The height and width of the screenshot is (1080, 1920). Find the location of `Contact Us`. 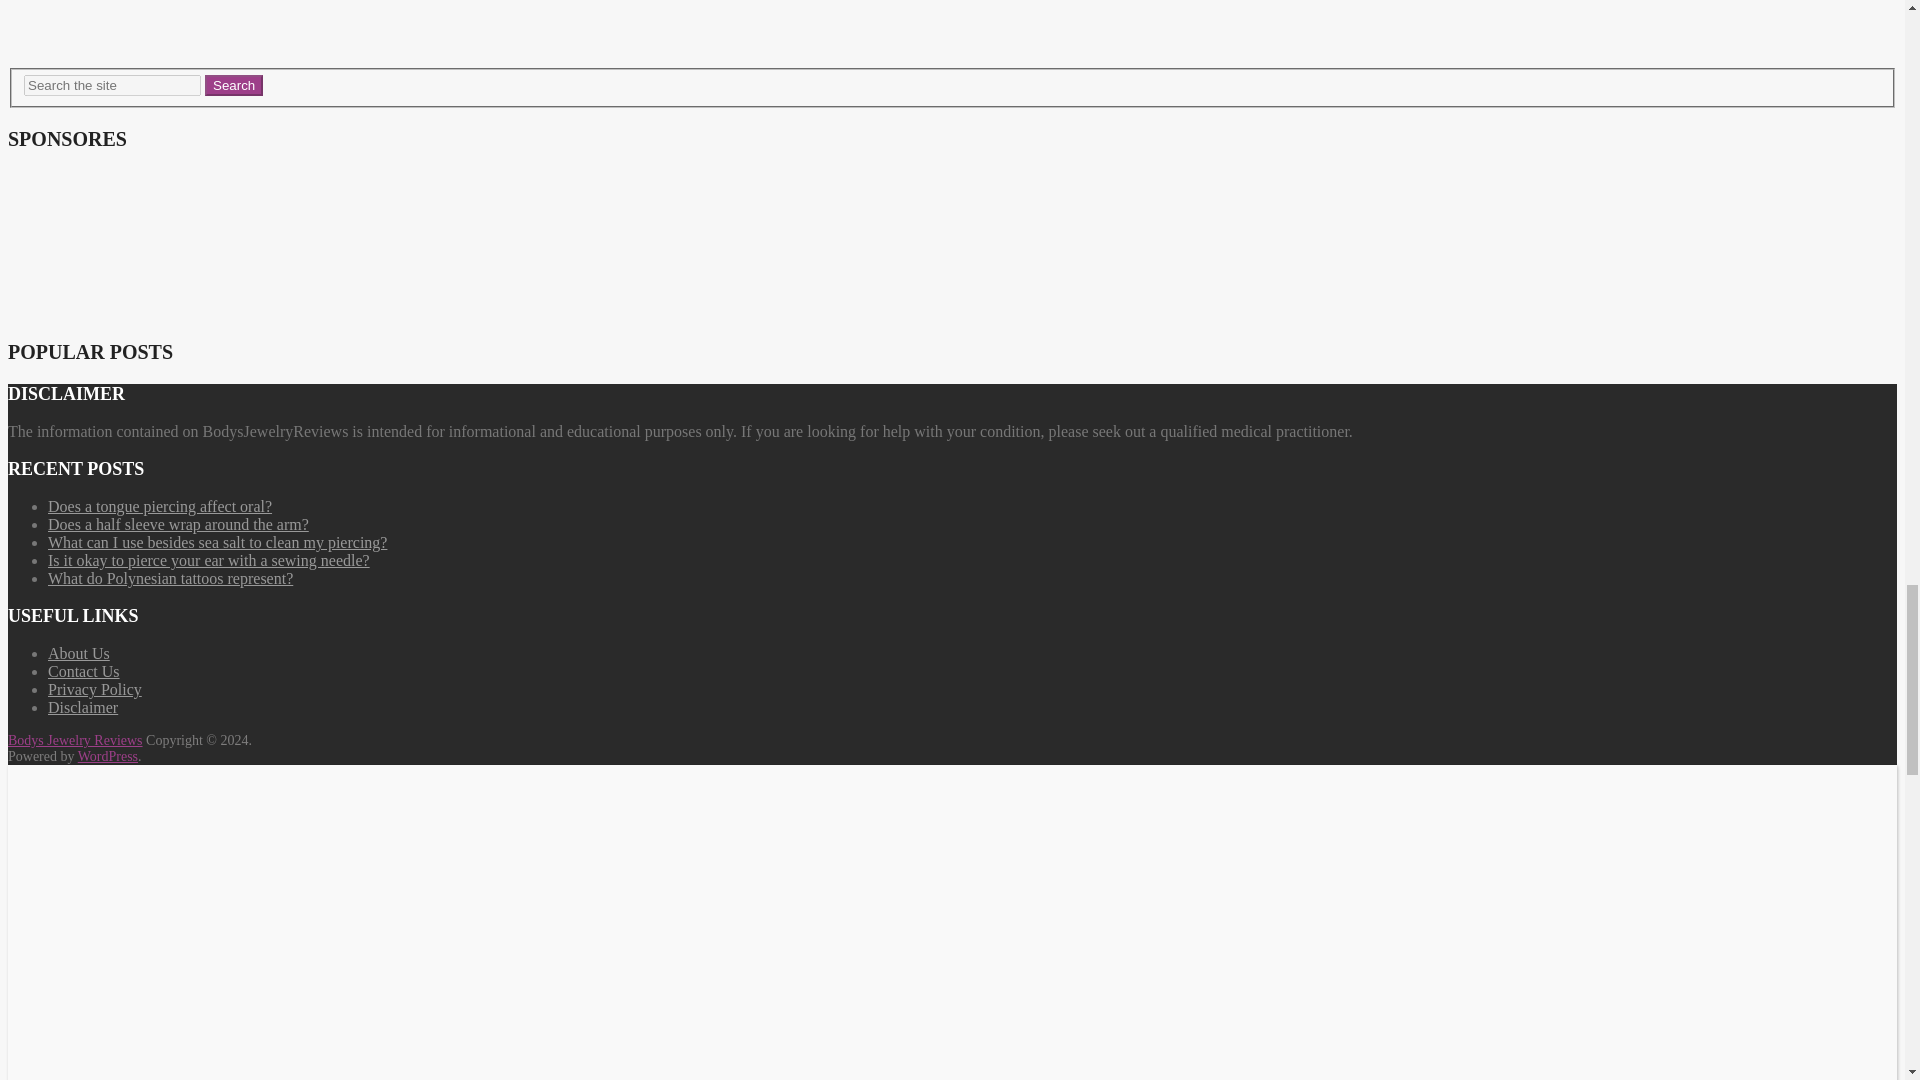

Contact Us is located at coordinates (84, 672).